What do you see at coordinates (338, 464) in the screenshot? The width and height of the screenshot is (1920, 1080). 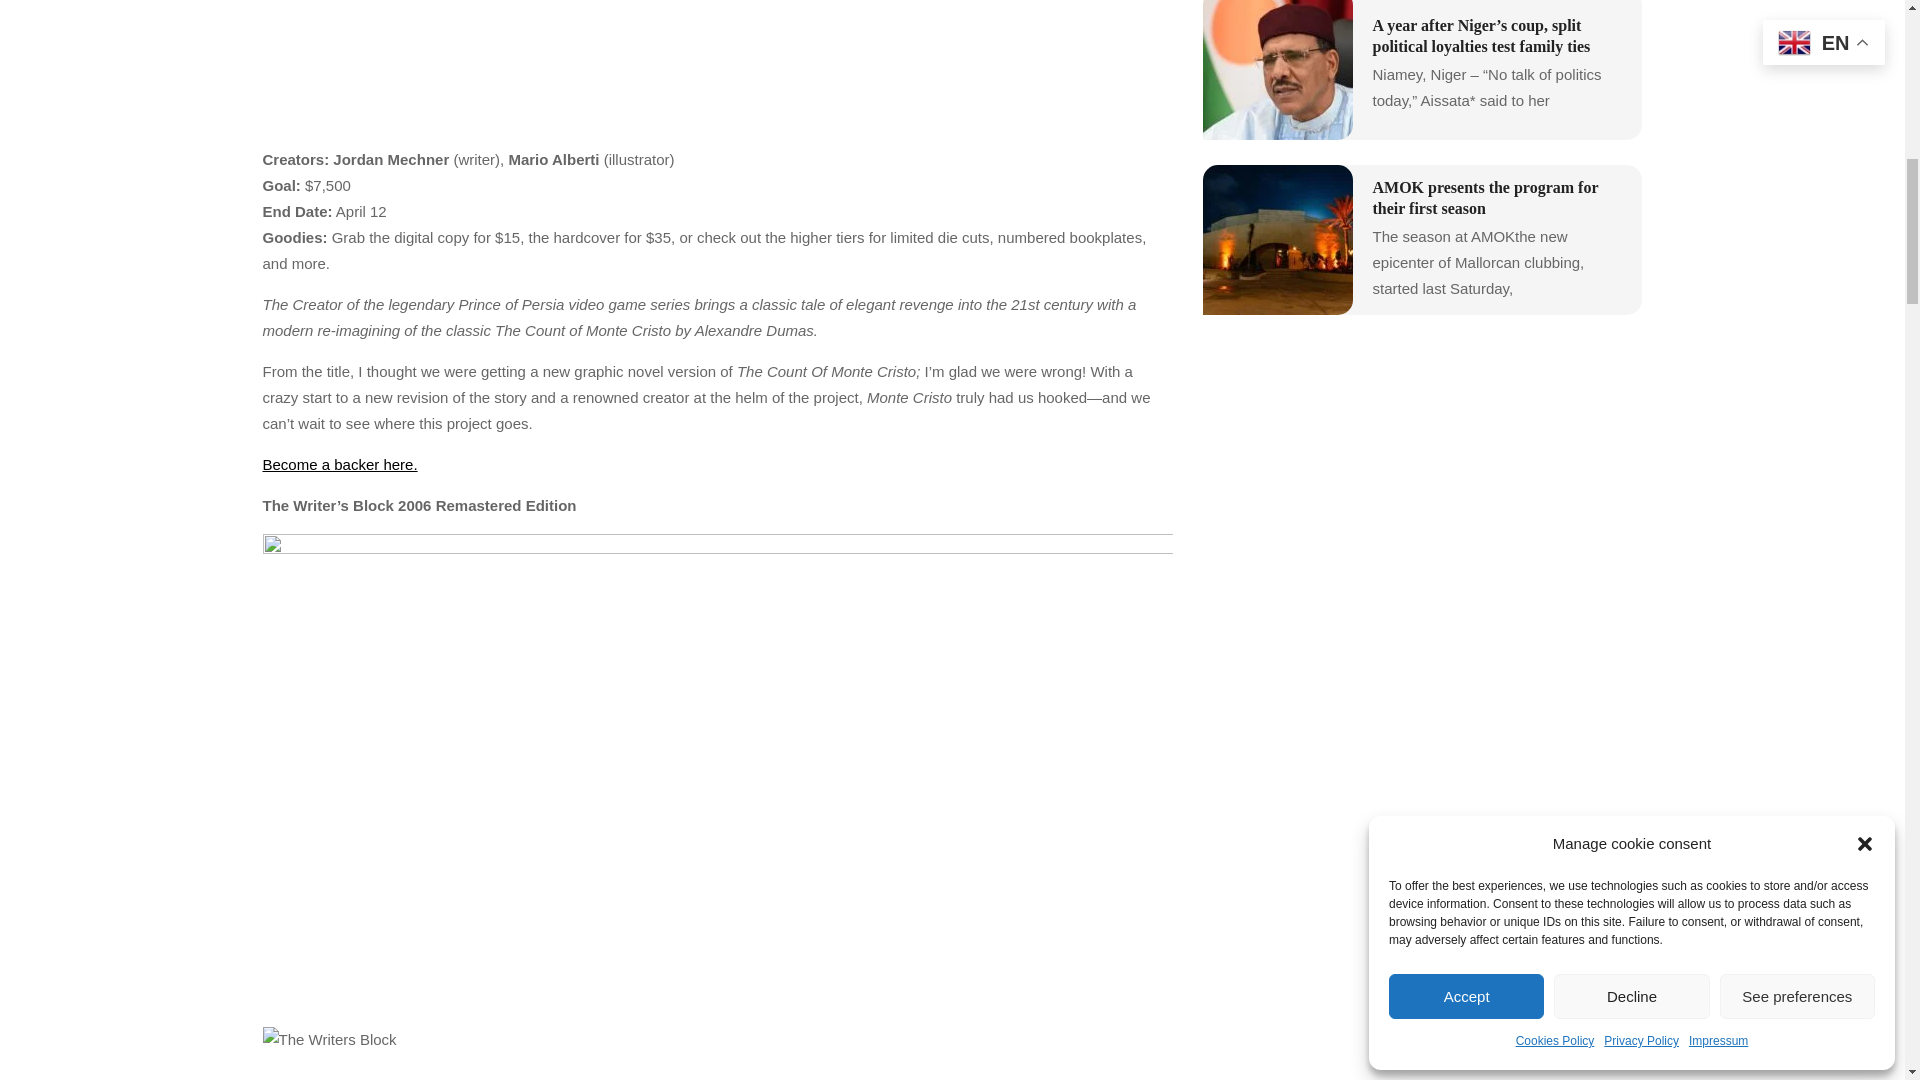 I see `Become a backer here.` at bounding box center [338, 464].